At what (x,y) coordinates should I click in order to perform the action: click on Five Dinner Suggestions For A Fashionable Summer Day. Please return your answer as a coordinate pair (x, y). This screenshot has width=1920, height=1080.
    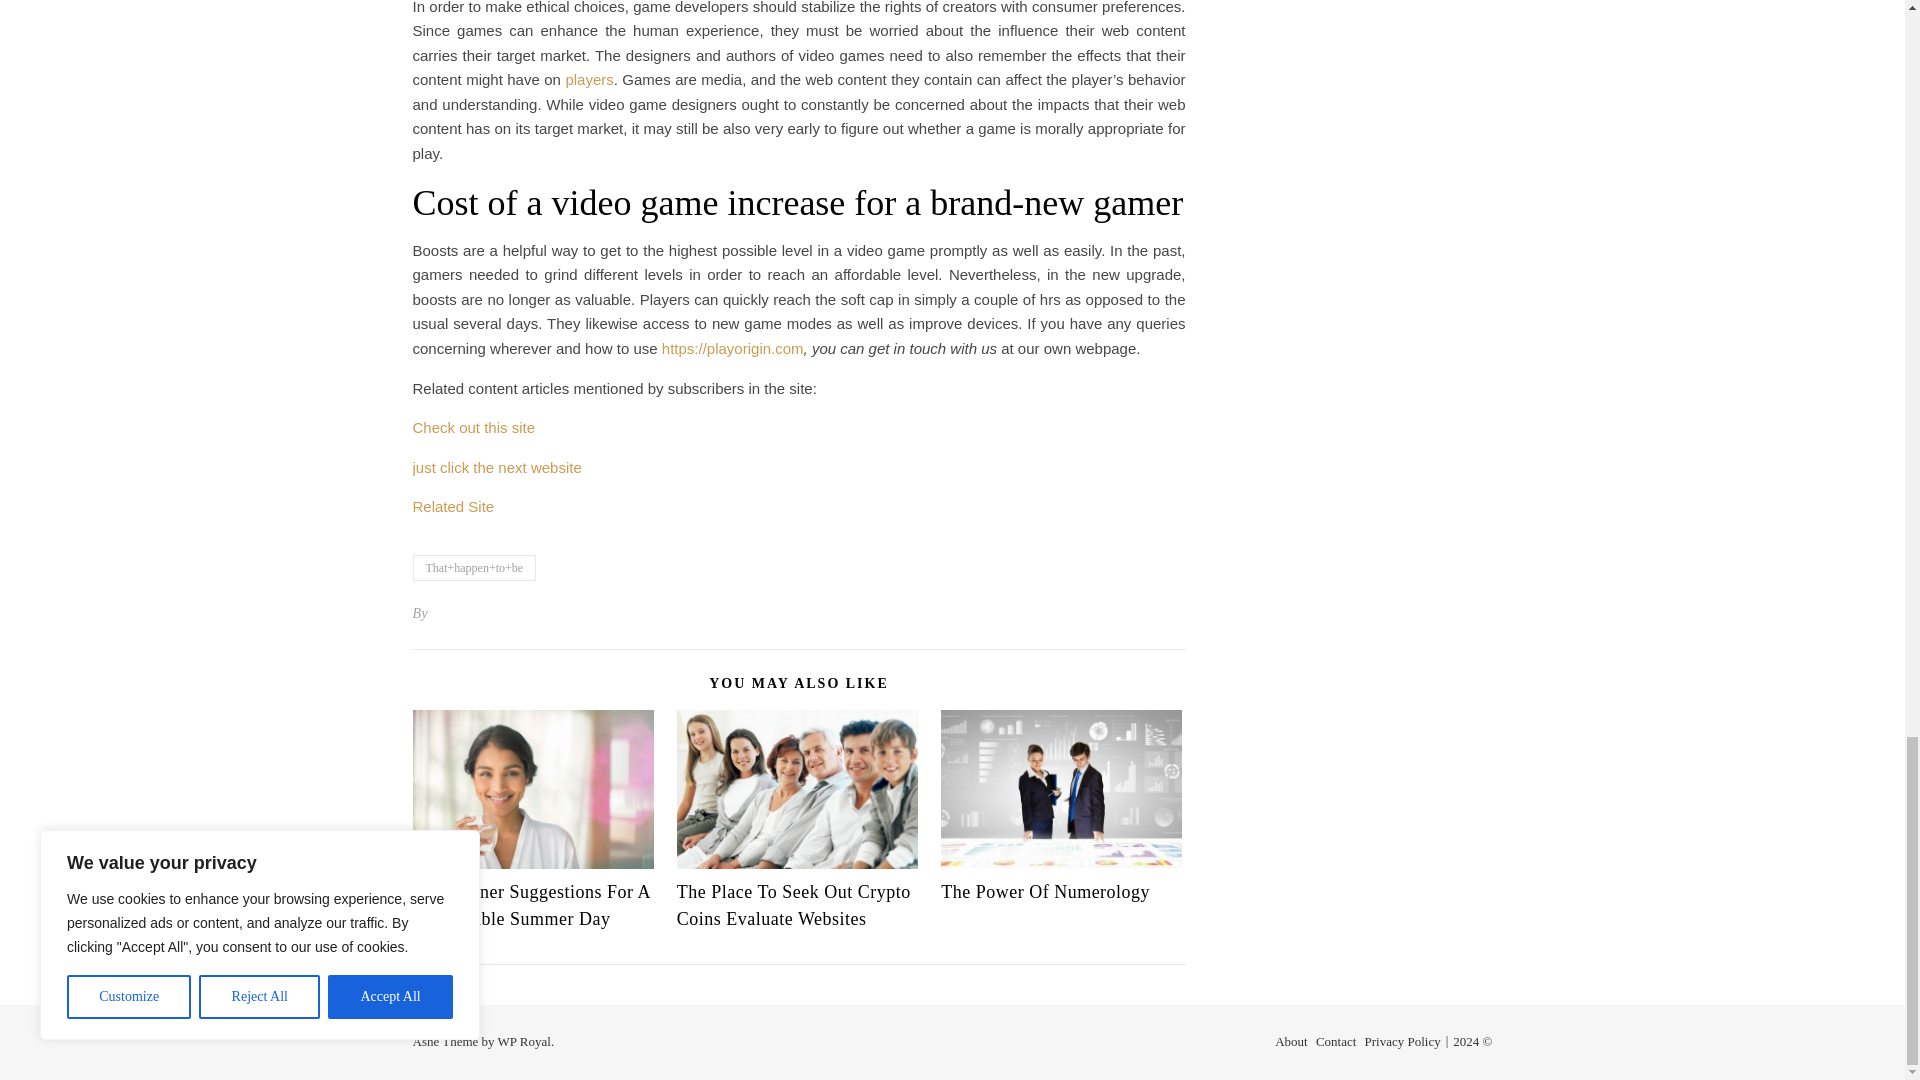
    Looking at the image, I should click on (531, 905).